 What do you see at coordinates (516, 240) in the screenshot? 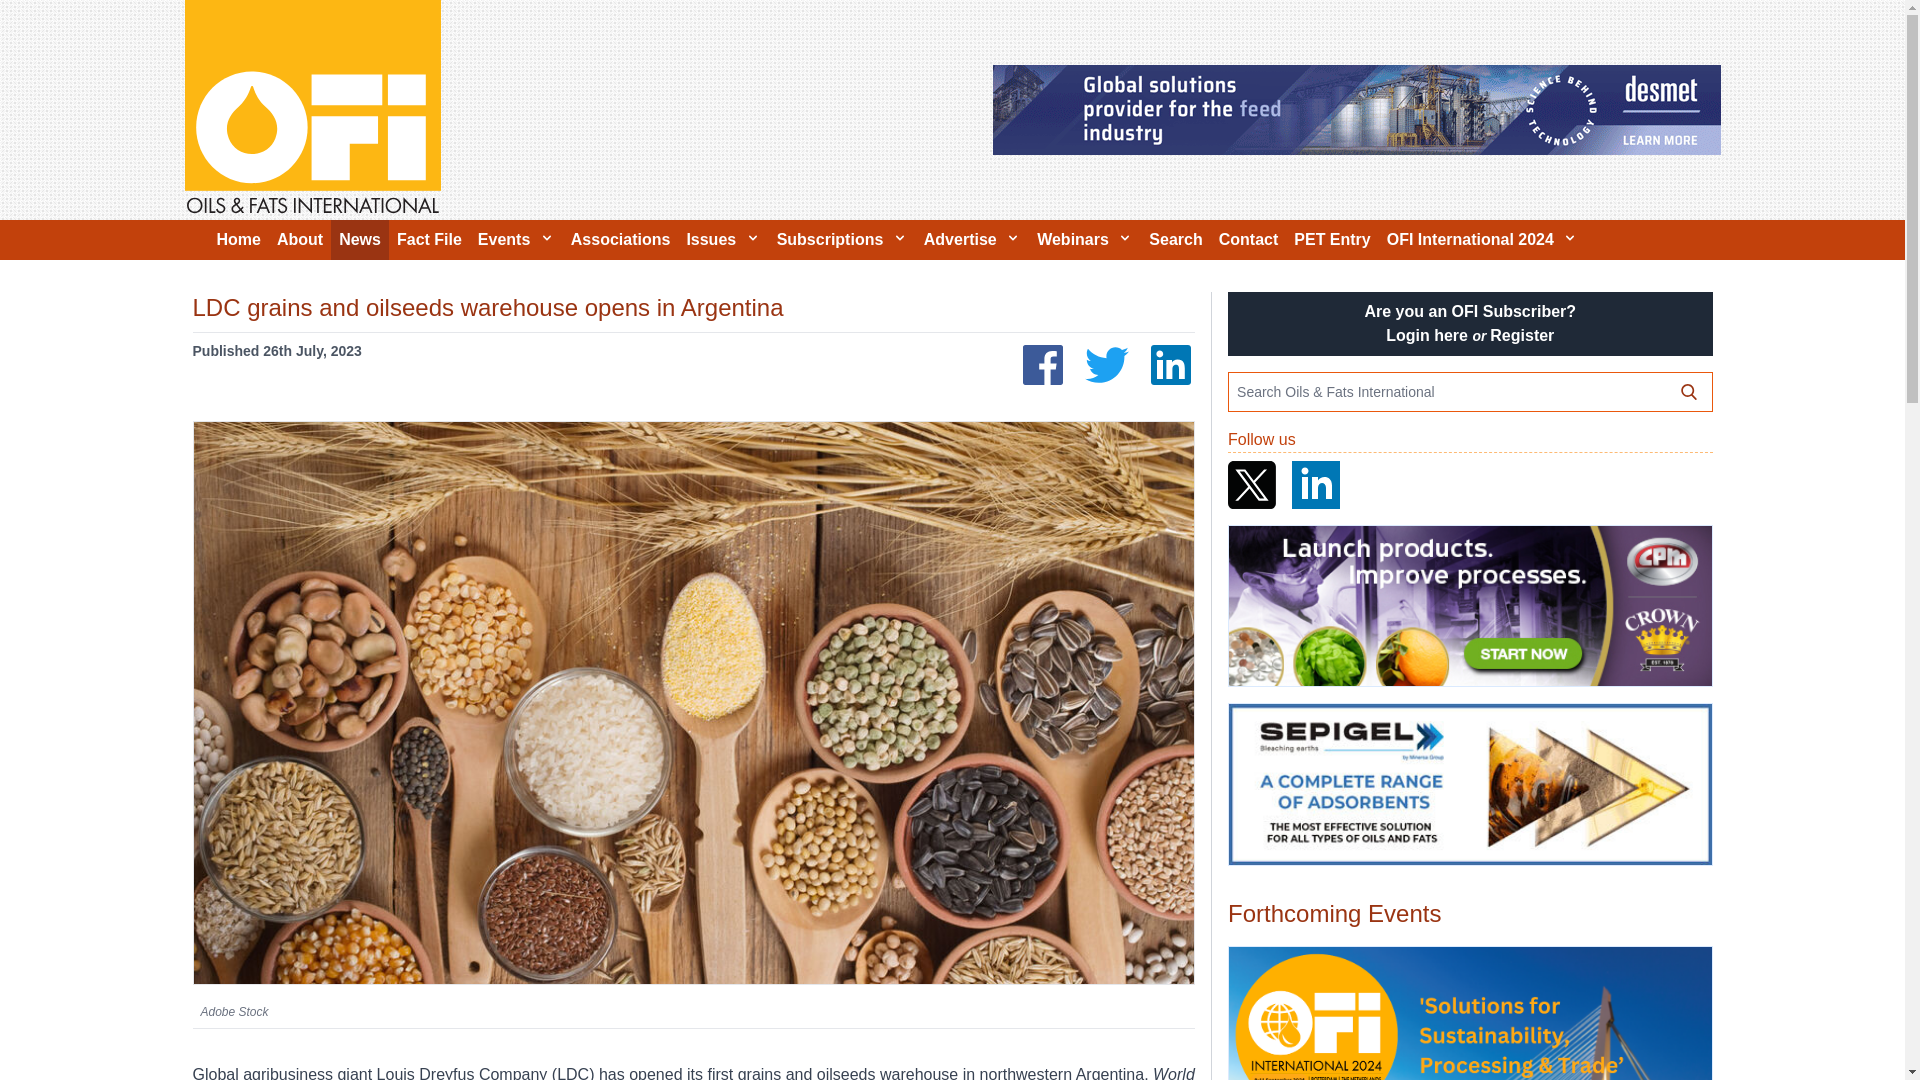
I see `Events` at bounding box center [516, 240].